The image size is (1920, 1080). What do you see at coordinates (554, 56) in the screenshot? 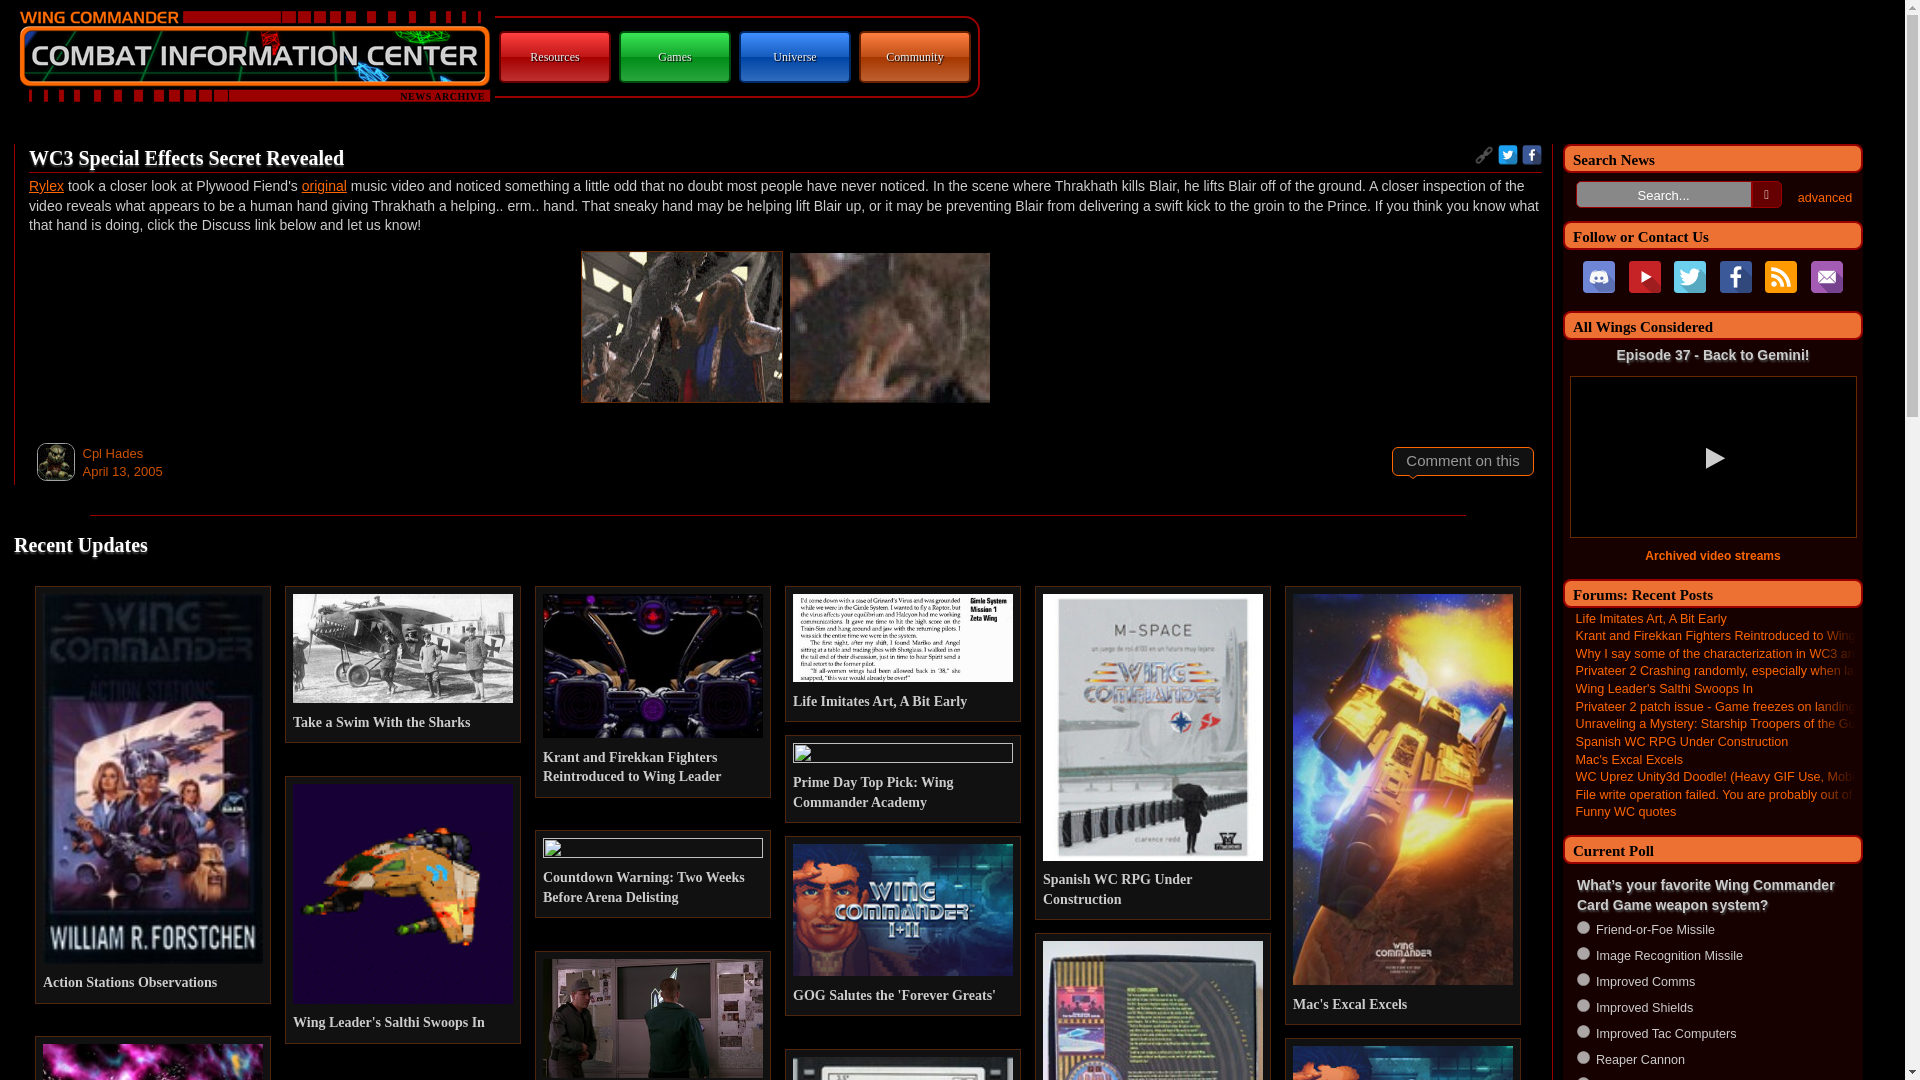
I see `Resources` at bounding box center [554, 56].